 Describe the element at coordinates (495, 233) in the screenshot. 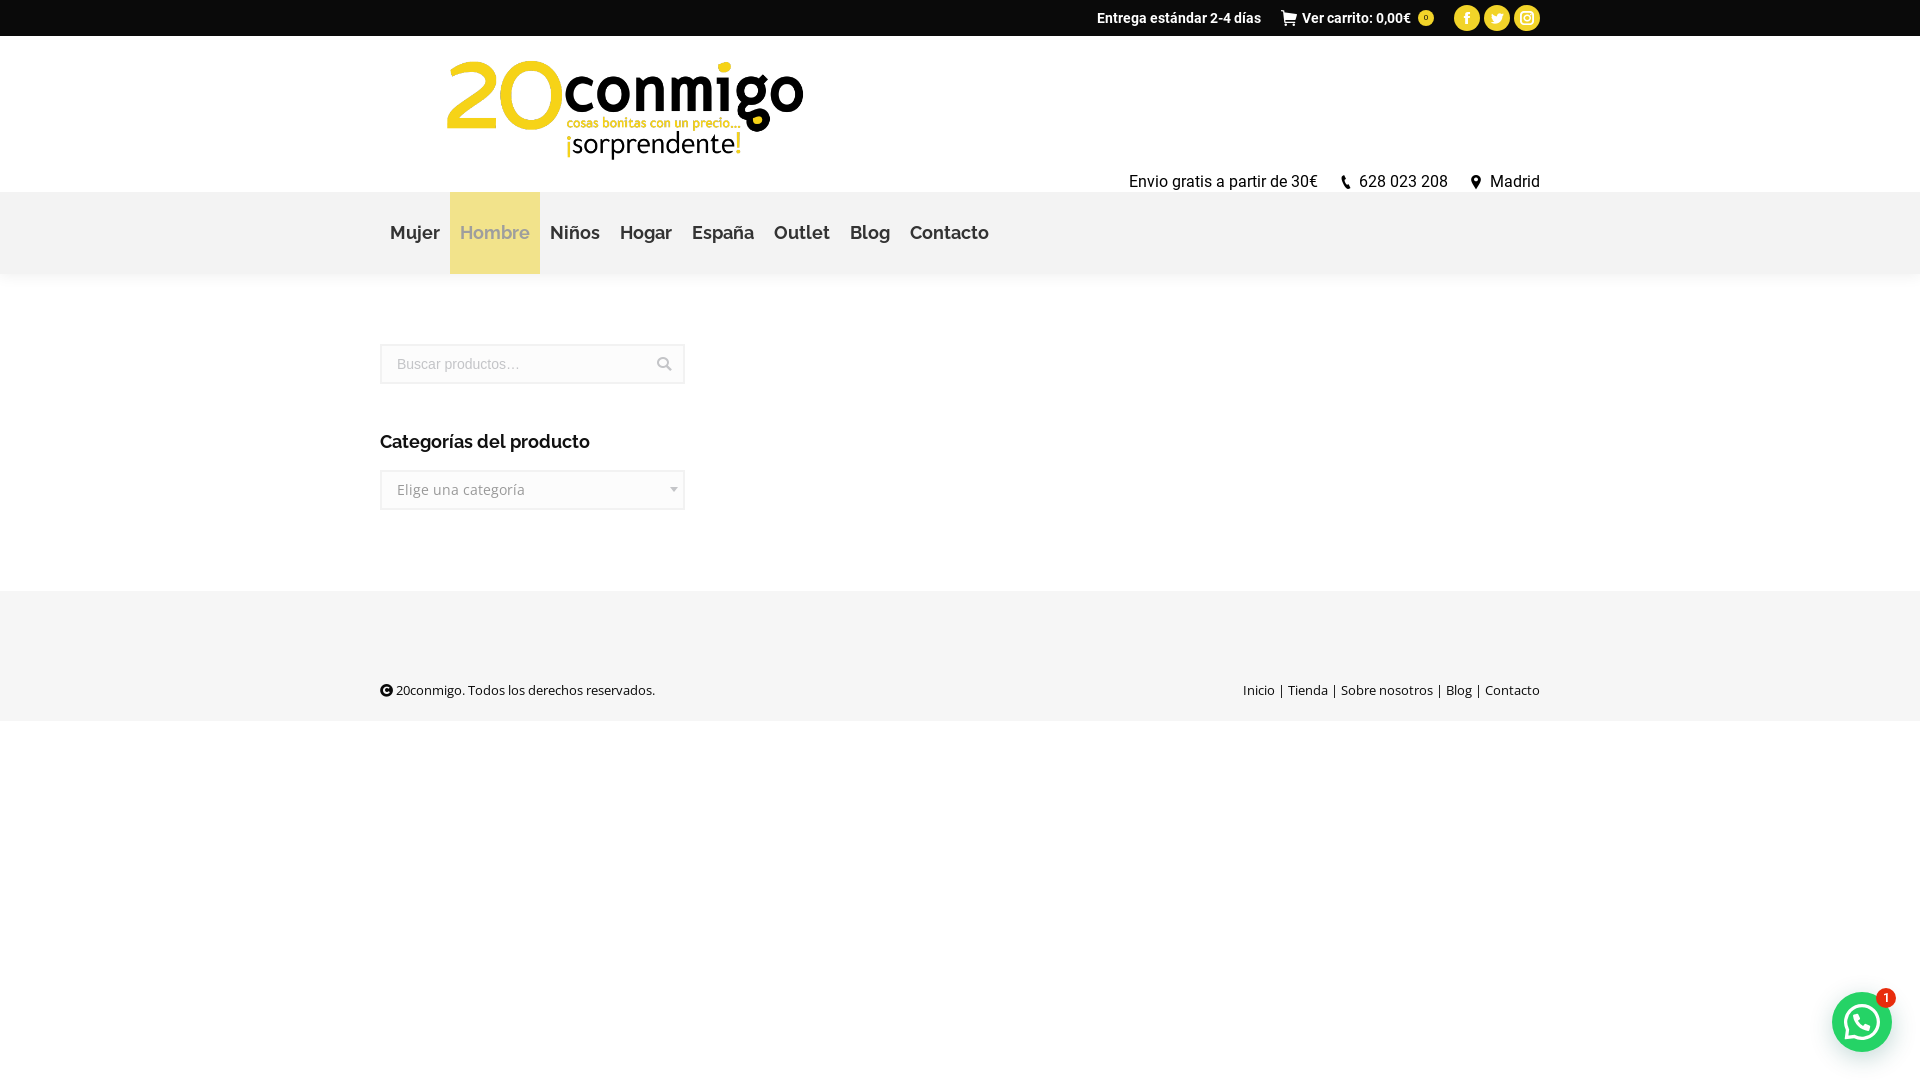

I see `Hombre` at that location.